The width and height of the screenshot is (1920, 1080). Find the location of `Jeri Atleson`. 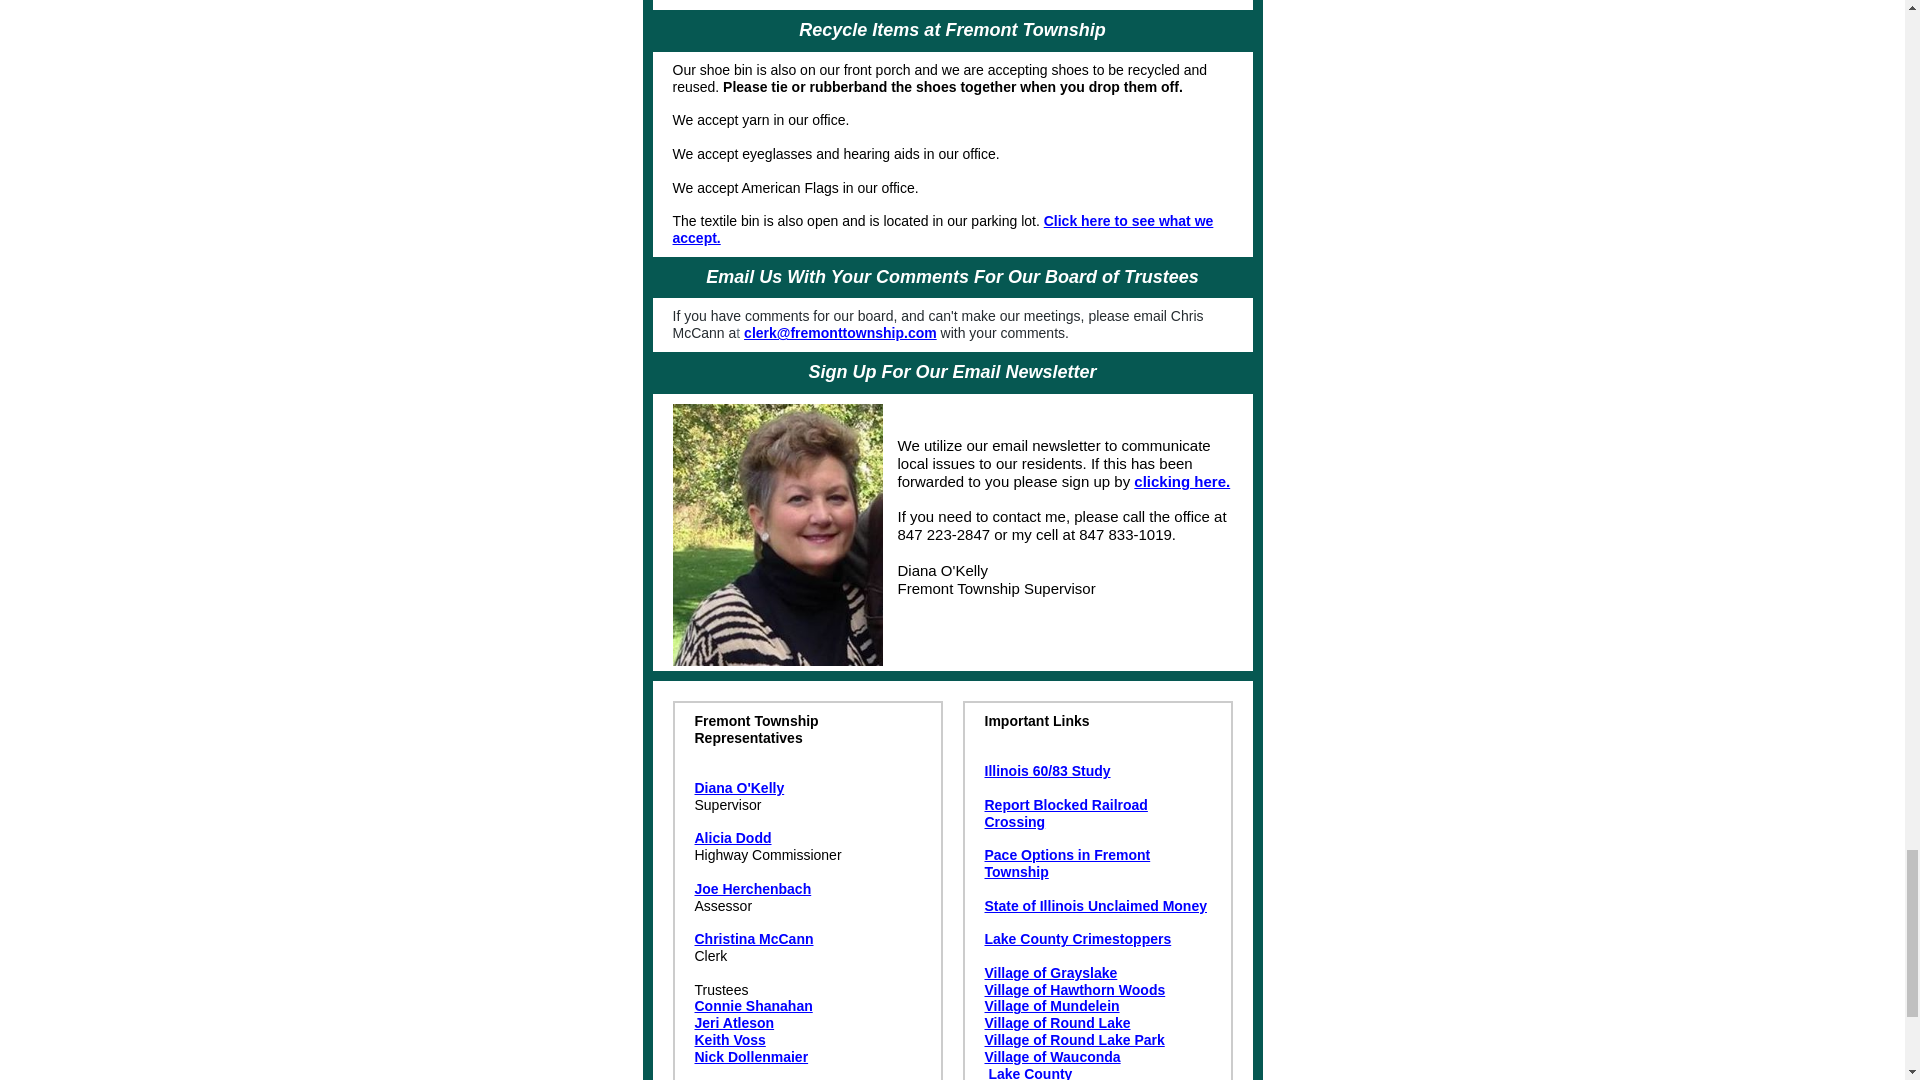

Jeri Atleson is located at coordinates (733, 1023).